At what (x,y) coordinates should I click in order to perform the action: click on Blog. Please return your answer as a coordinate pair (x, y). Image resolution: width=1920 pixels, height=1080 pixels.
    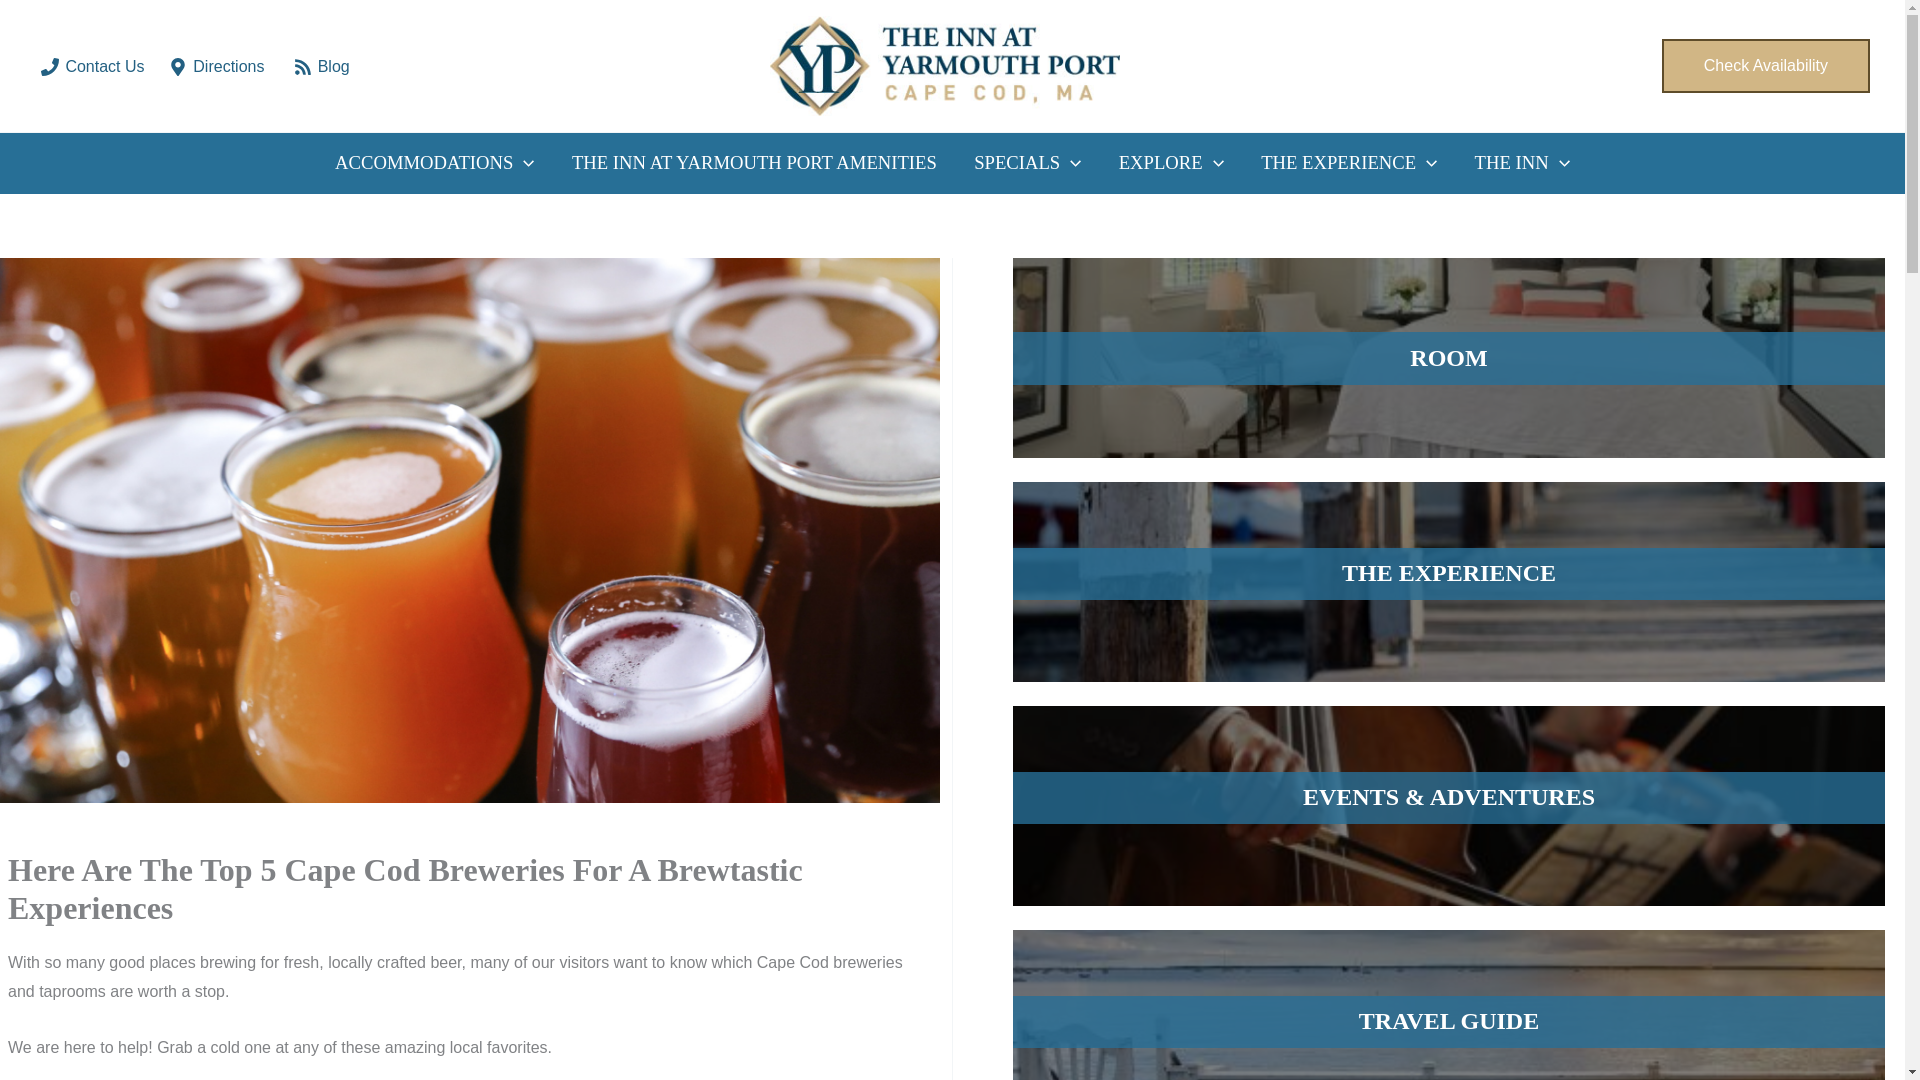
    Looking at the image, I should click on (320, 66).